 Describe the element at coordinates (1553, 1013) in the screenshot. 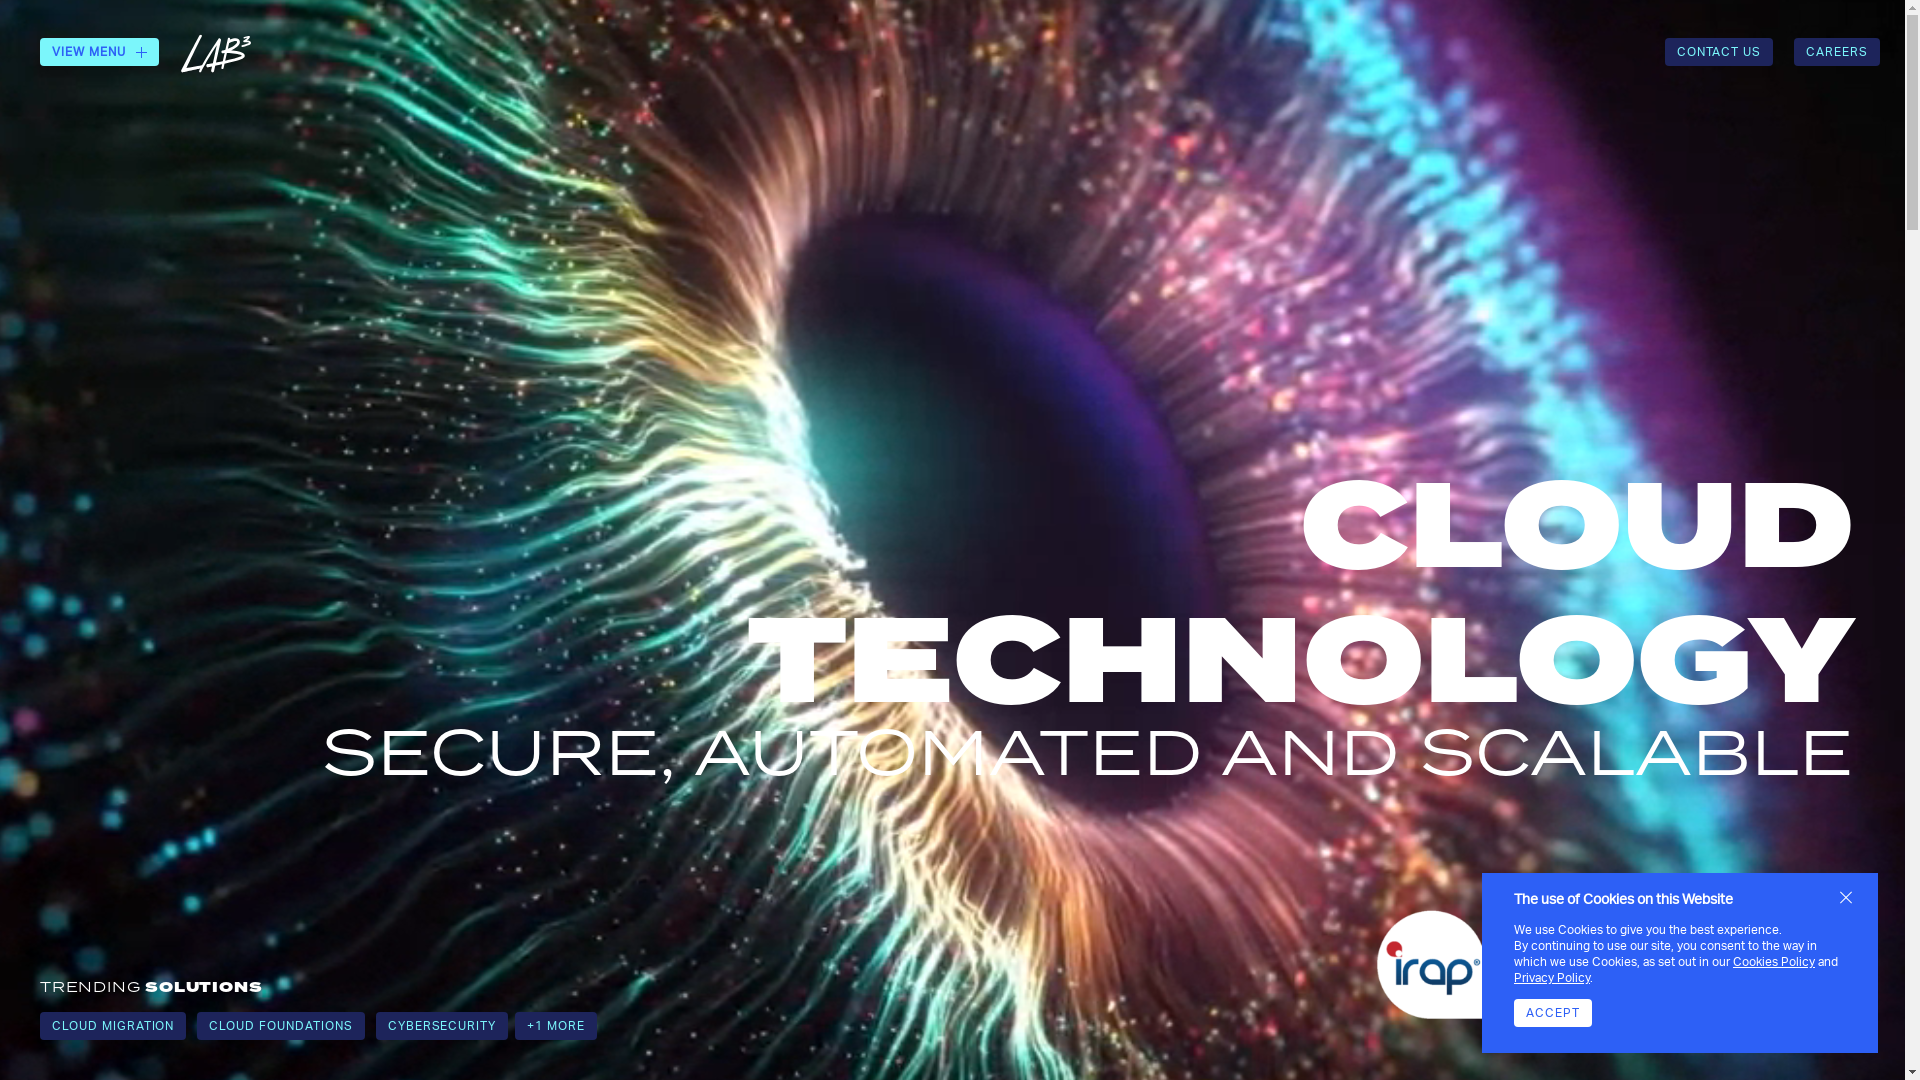

I see `ACCEPT` at that location.